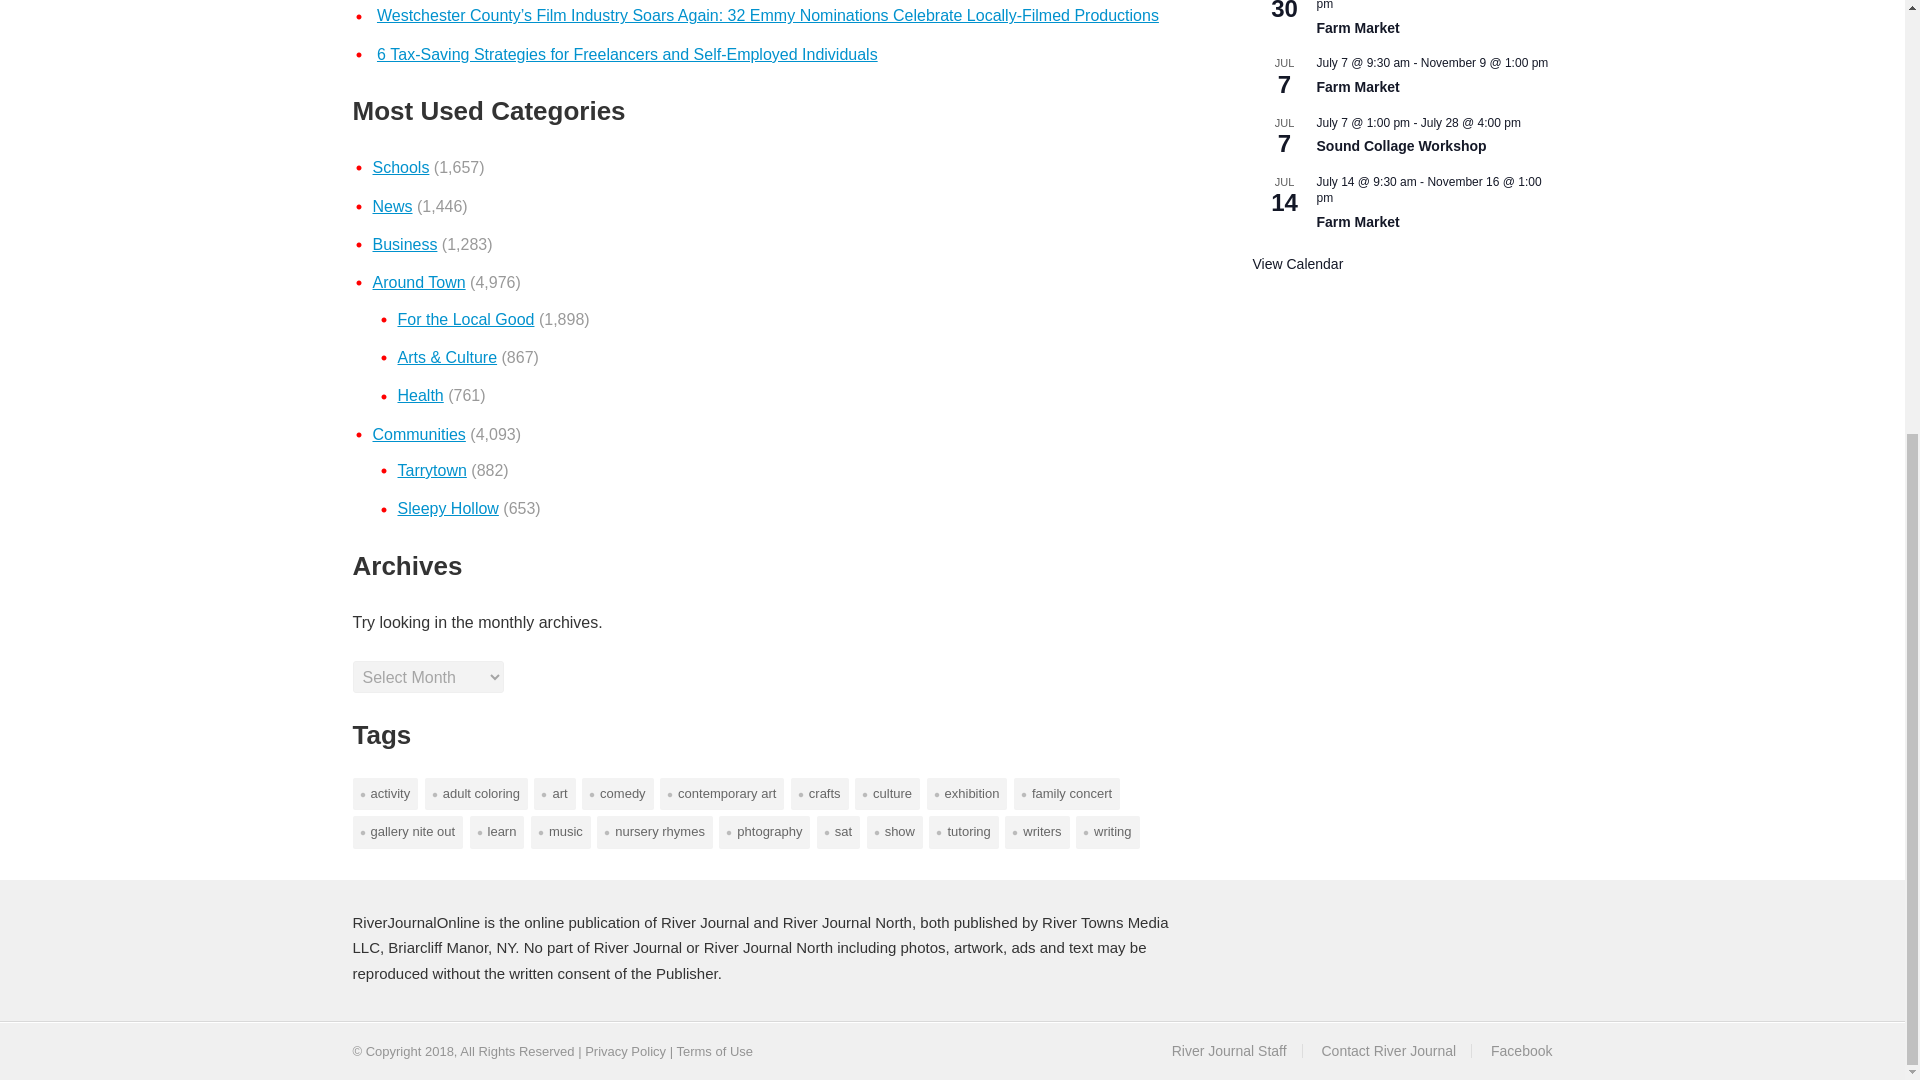  Describe the element at coordinates (1530, 122) in the screenshot. I see `Event Series` at that location.